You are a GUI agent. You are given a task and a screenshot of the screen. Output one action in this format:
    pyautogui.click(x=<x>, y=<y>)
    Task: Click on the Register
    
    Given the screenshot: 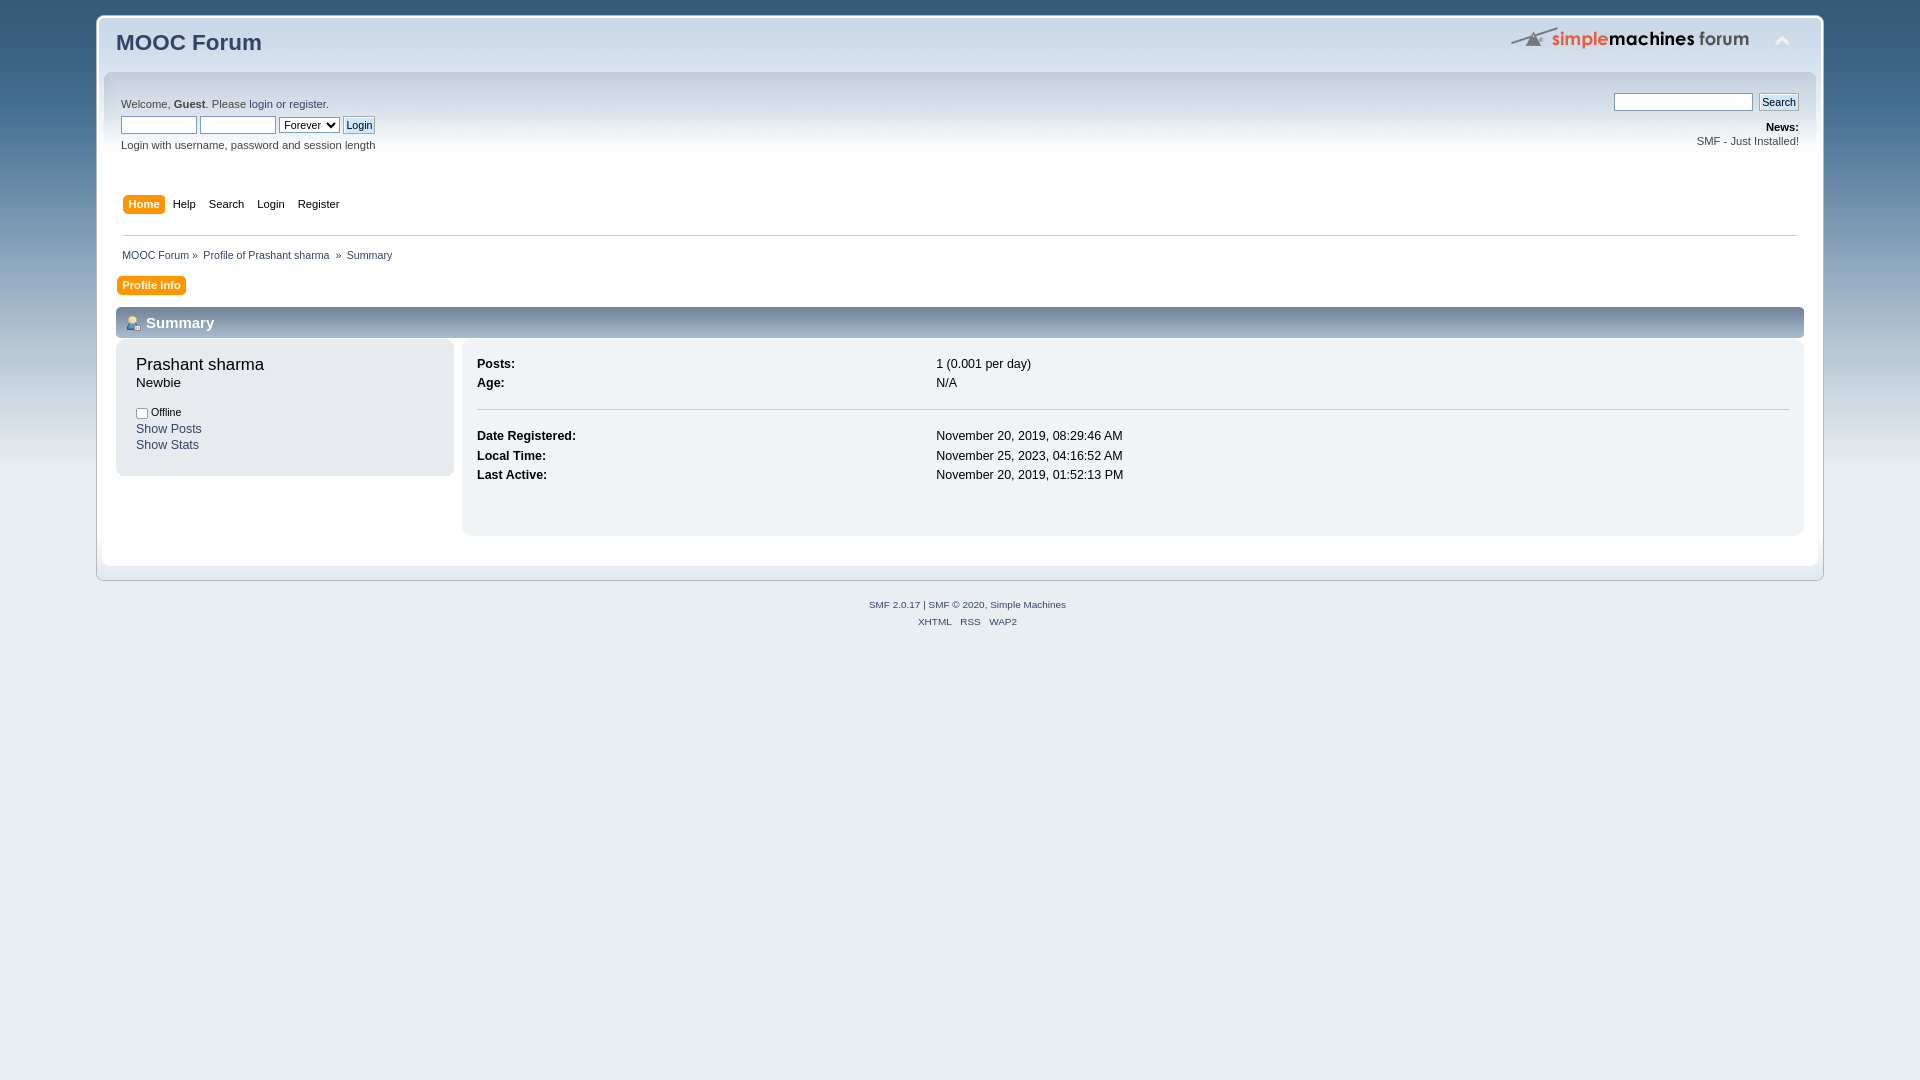 What is the action you would take?
    pyautogui.click(x=322, y=206)
    